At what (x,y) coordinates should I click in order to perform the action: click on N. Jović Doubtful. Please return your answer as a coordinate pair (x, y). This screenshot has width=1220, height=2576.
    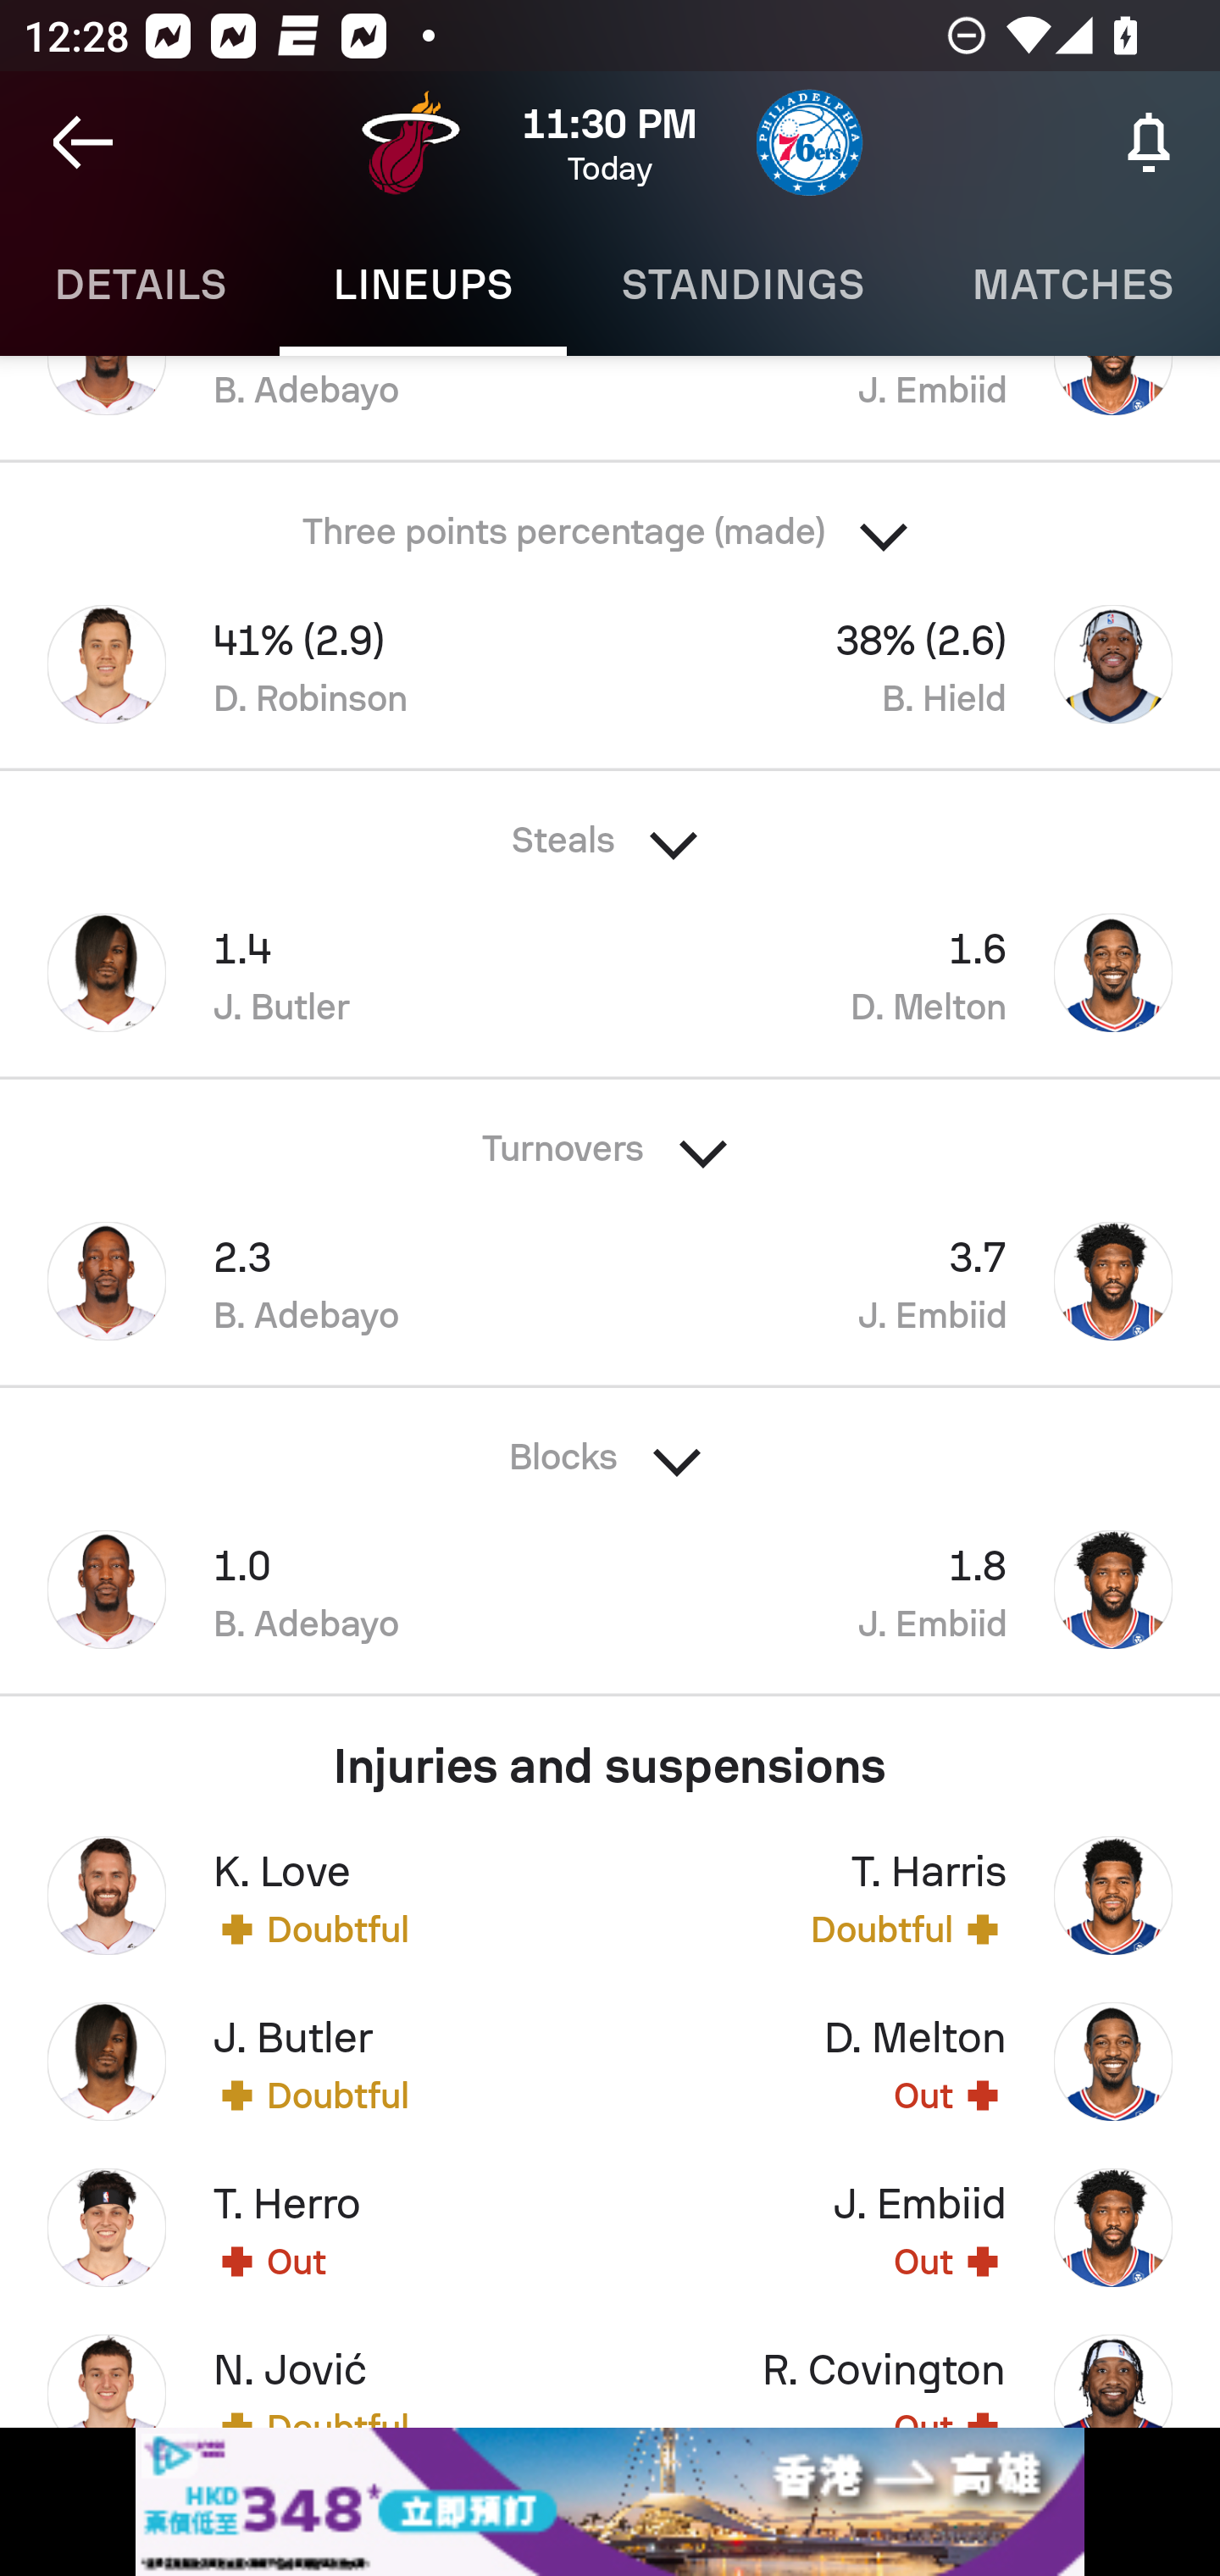
    Looking at the image, I should click on (305, 2368).